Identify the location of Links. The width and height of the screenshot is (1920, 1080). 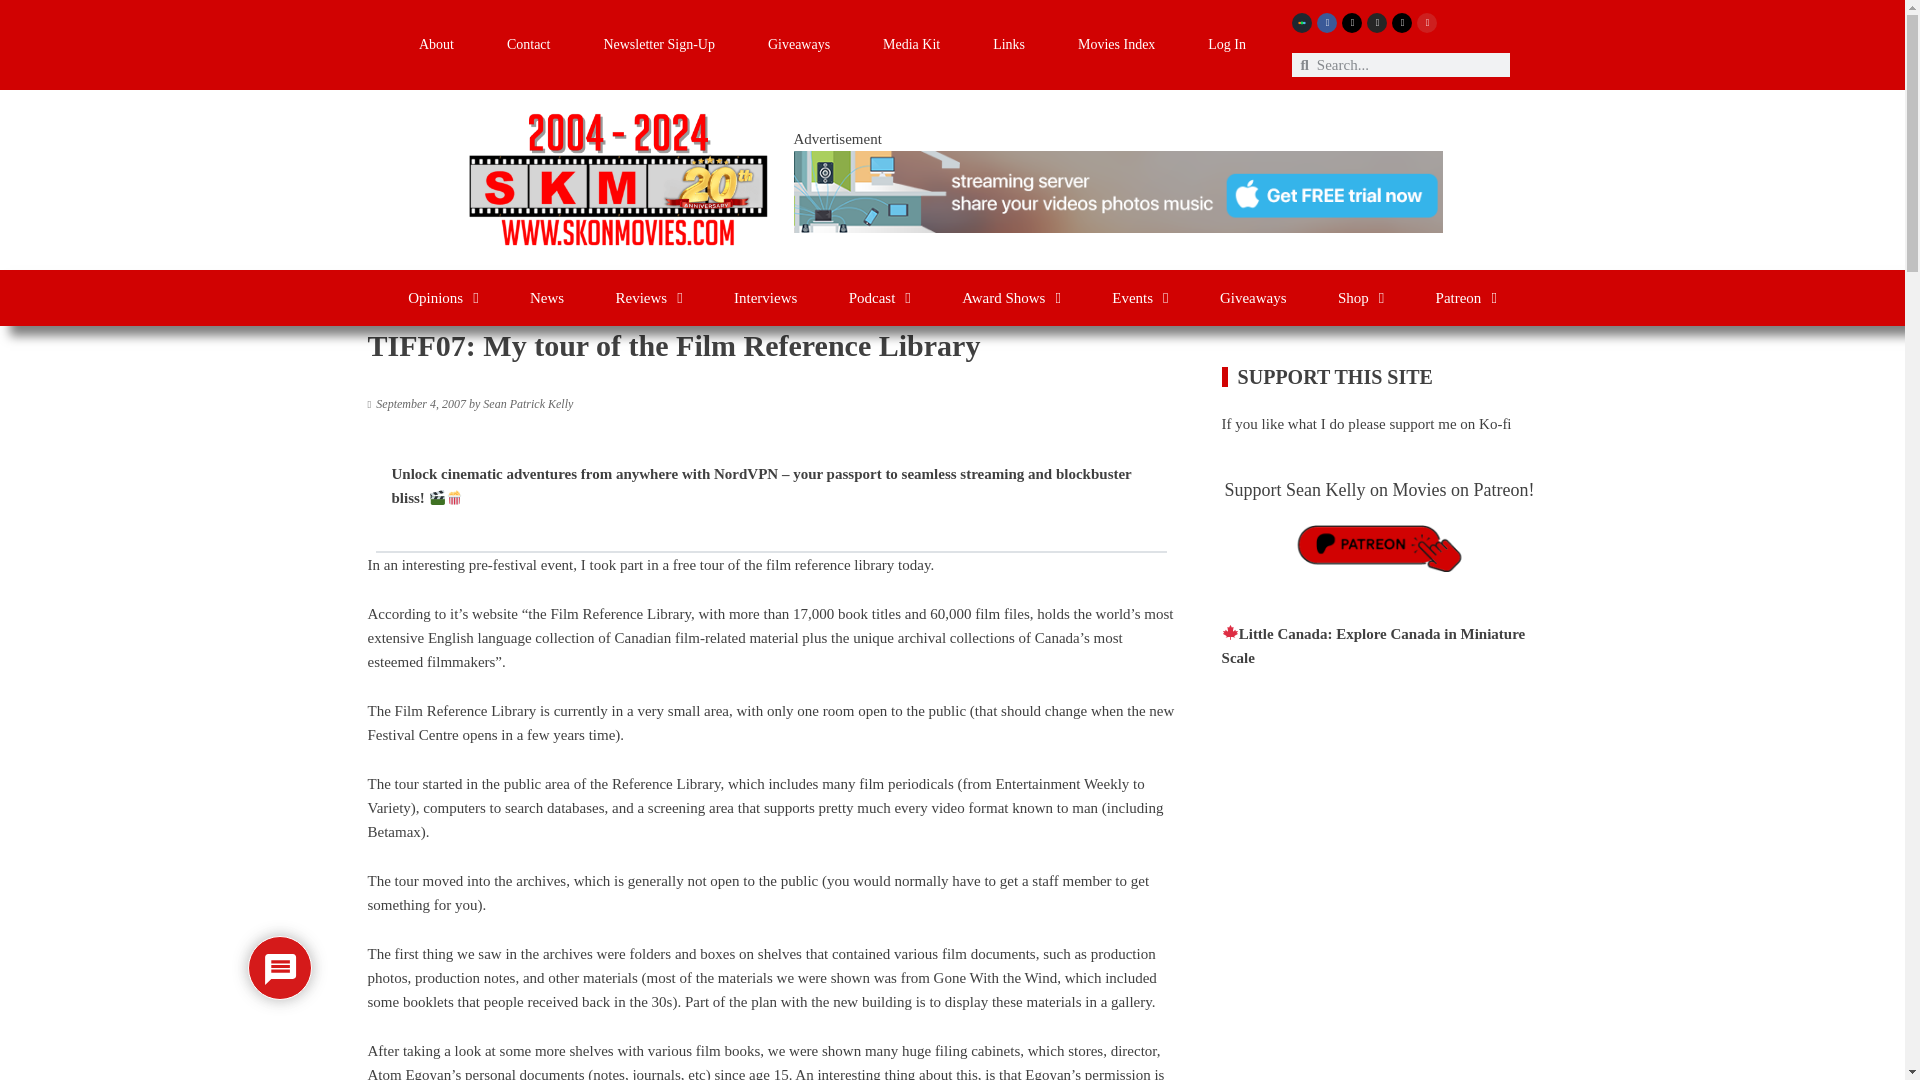
(1010, 45).